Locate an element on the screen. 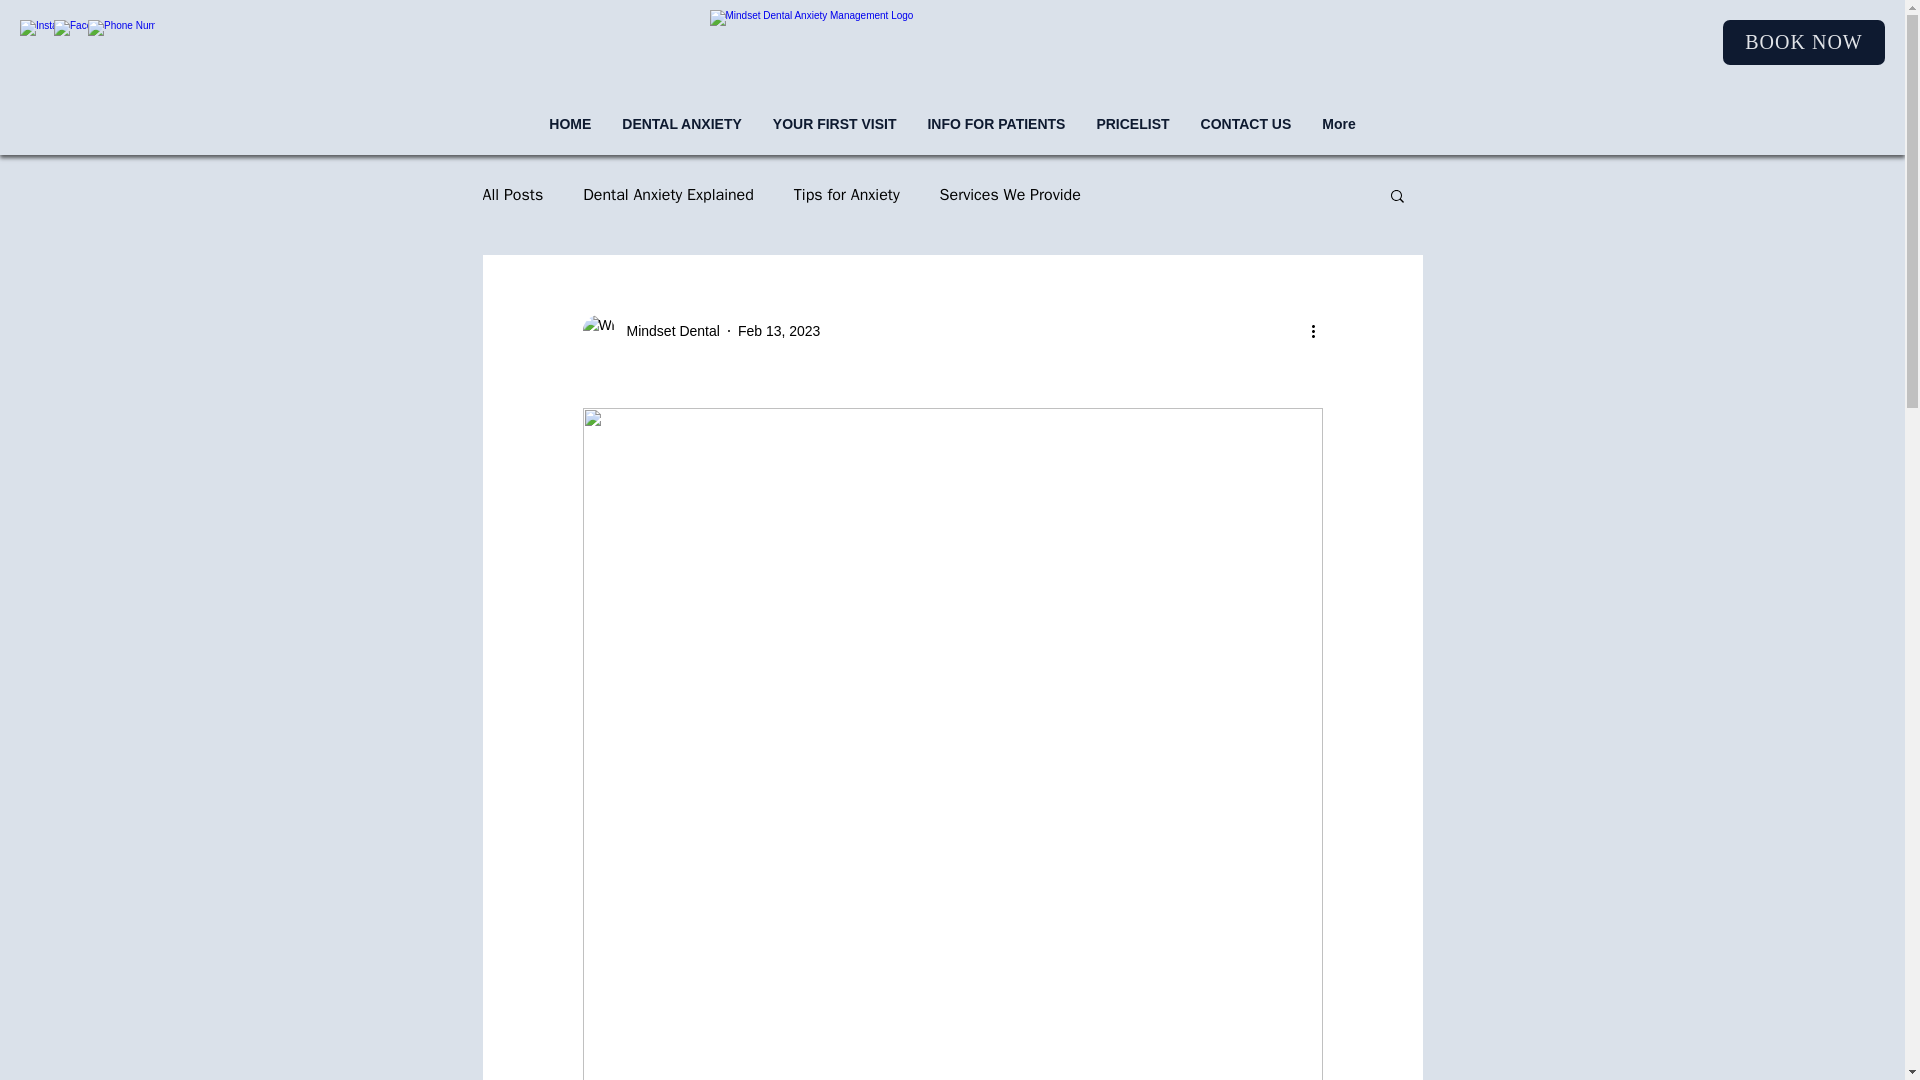 Image resolution: width=1920 pixels, height=1080 pixels. INFO FOR PATIENTS is located at coordinates (994, 134).